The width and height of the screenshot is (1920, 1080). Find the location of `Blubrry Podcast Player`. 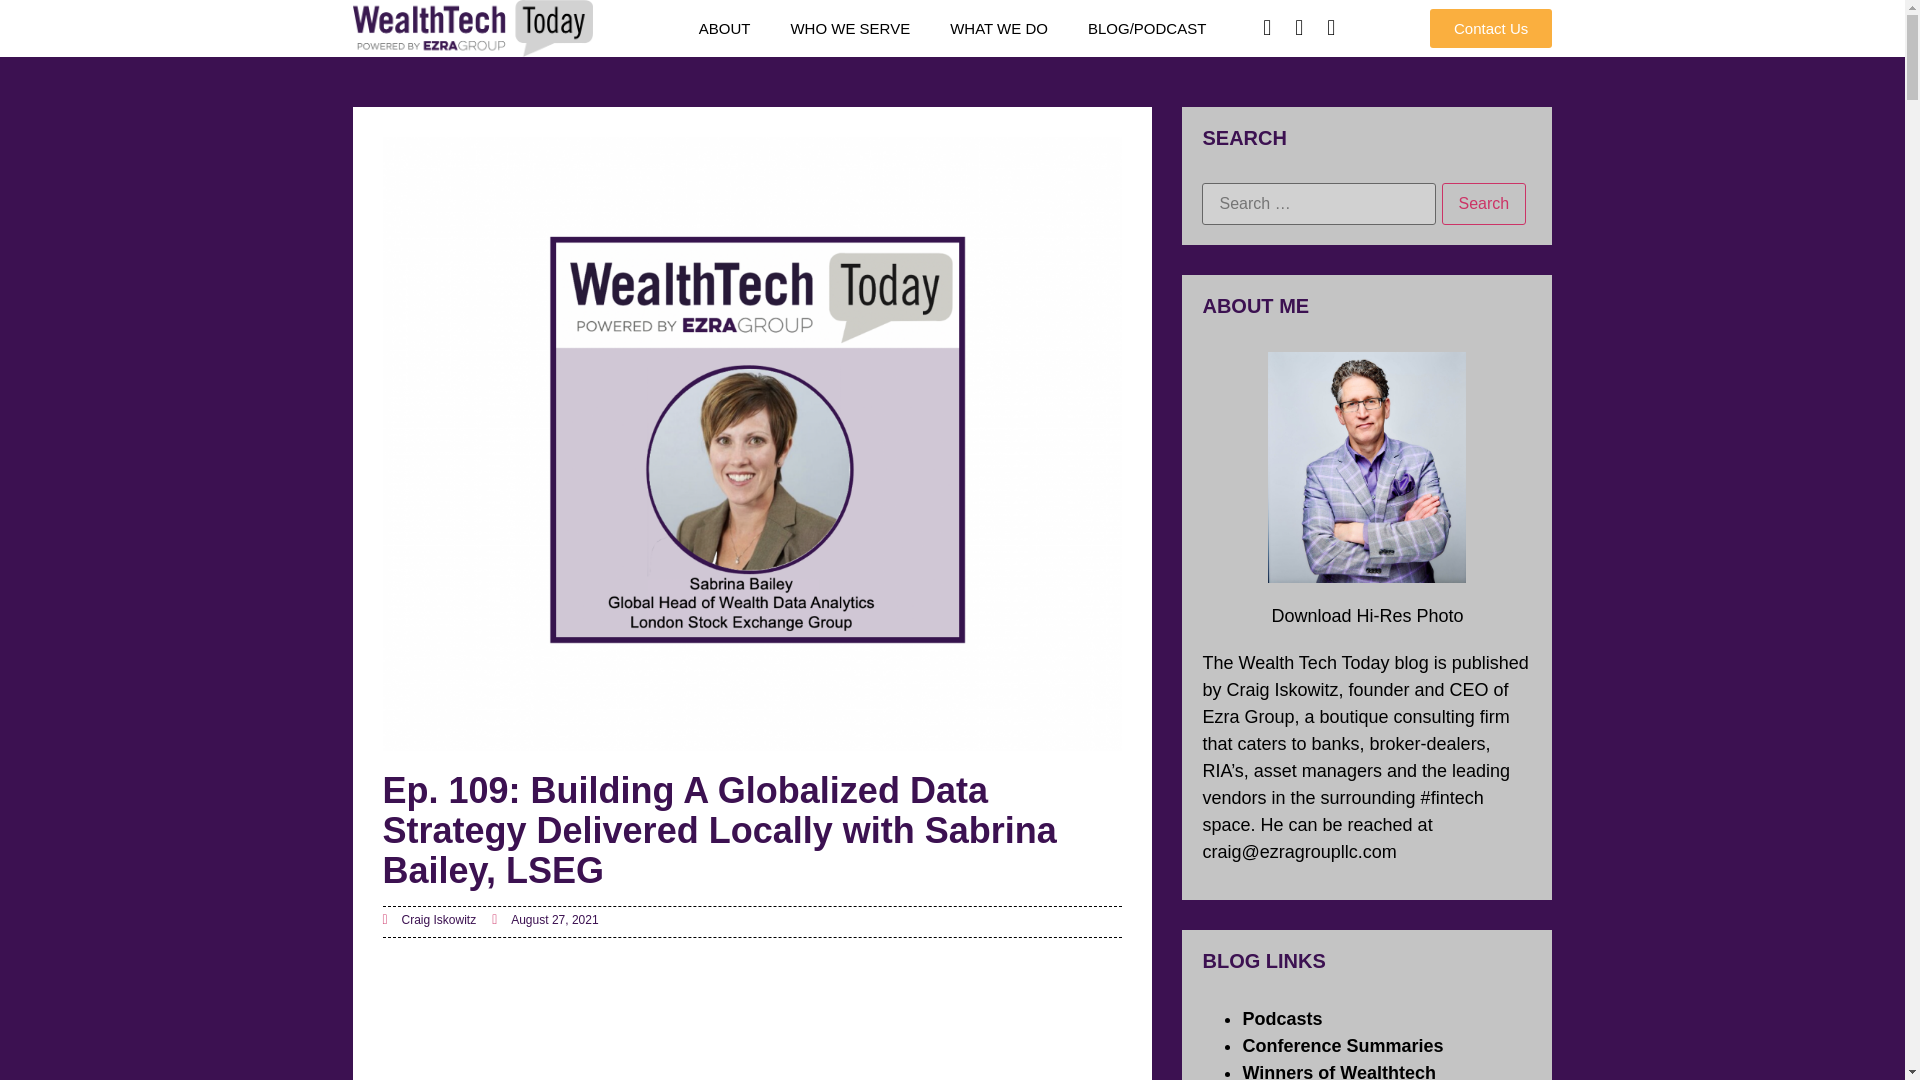

Blubrry Podcast Player is located at coordinates (752, 1030).